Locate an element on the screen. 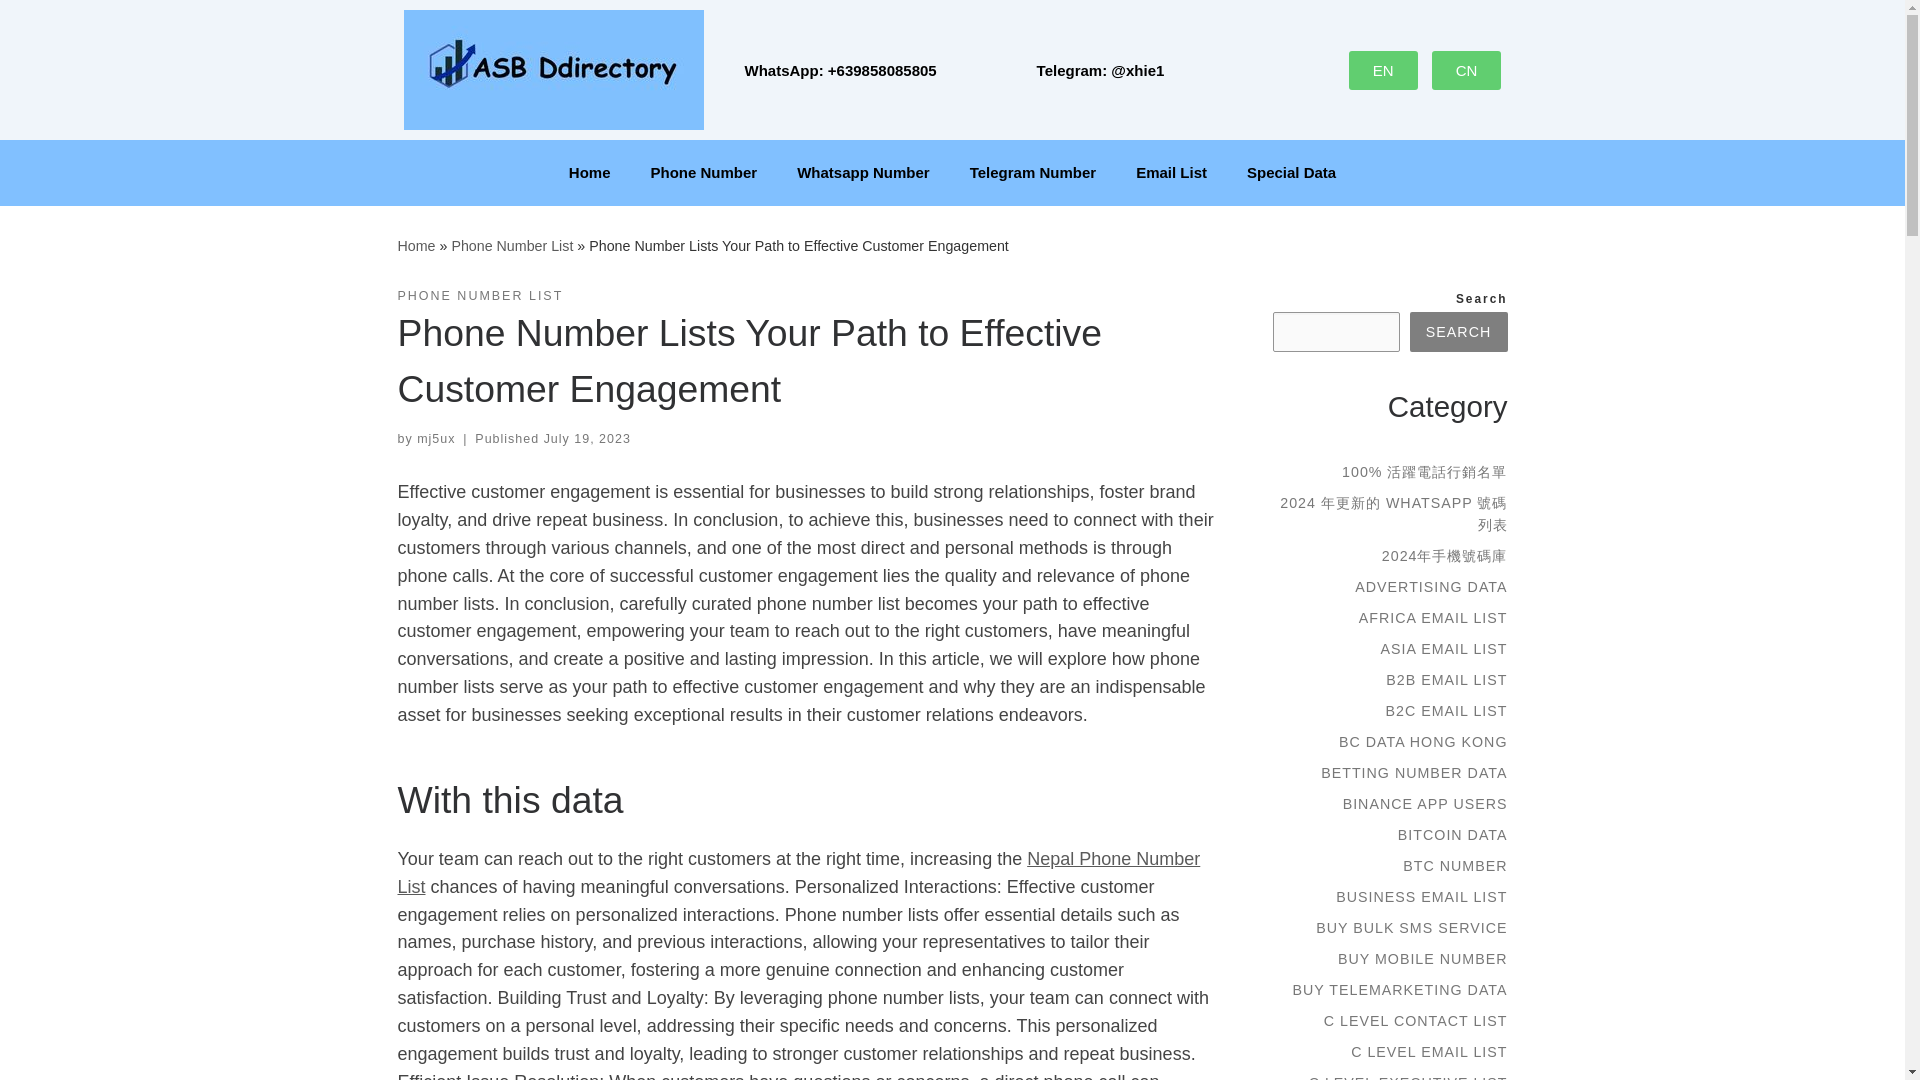 Image resolution: width=1920 pixels, height=1080 pixels. Special Data is located at coordinates (1290, 172).